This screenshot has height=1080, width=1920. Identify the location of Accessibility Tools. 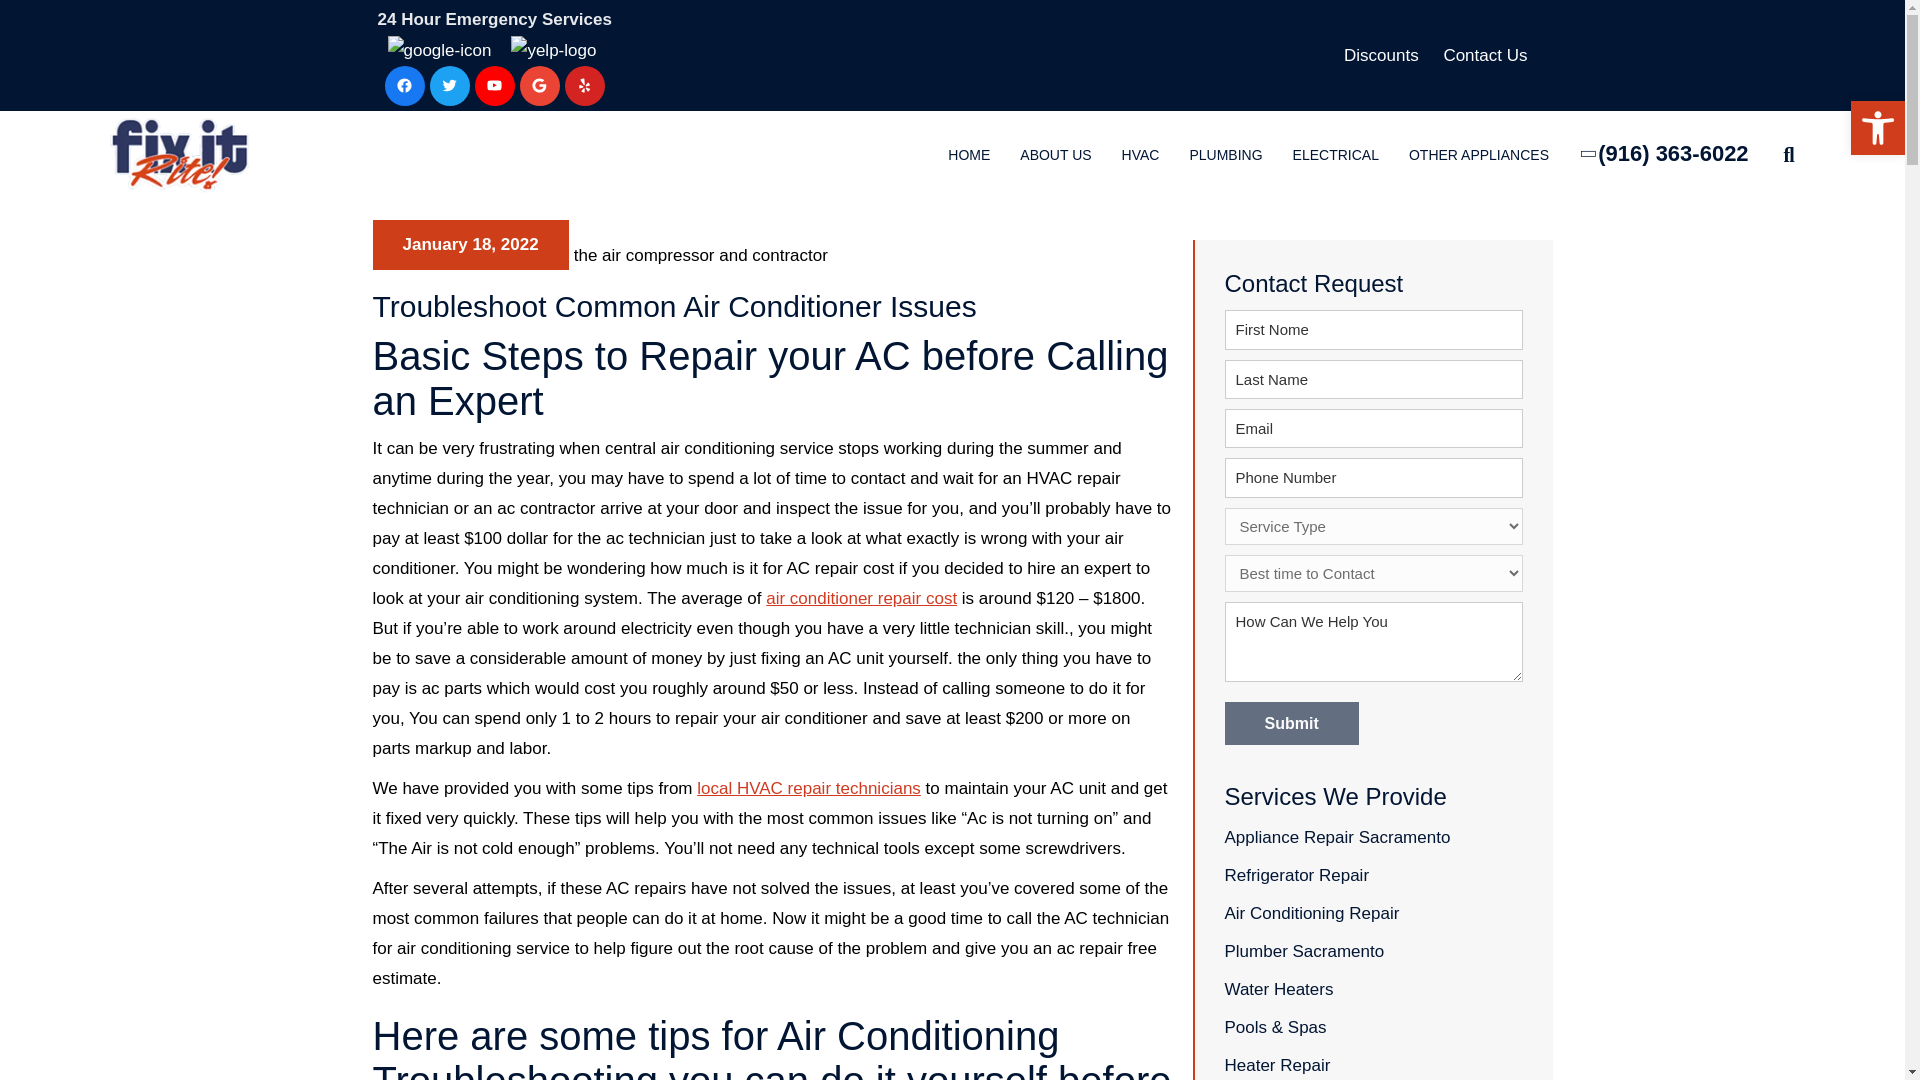
(1878, 128).